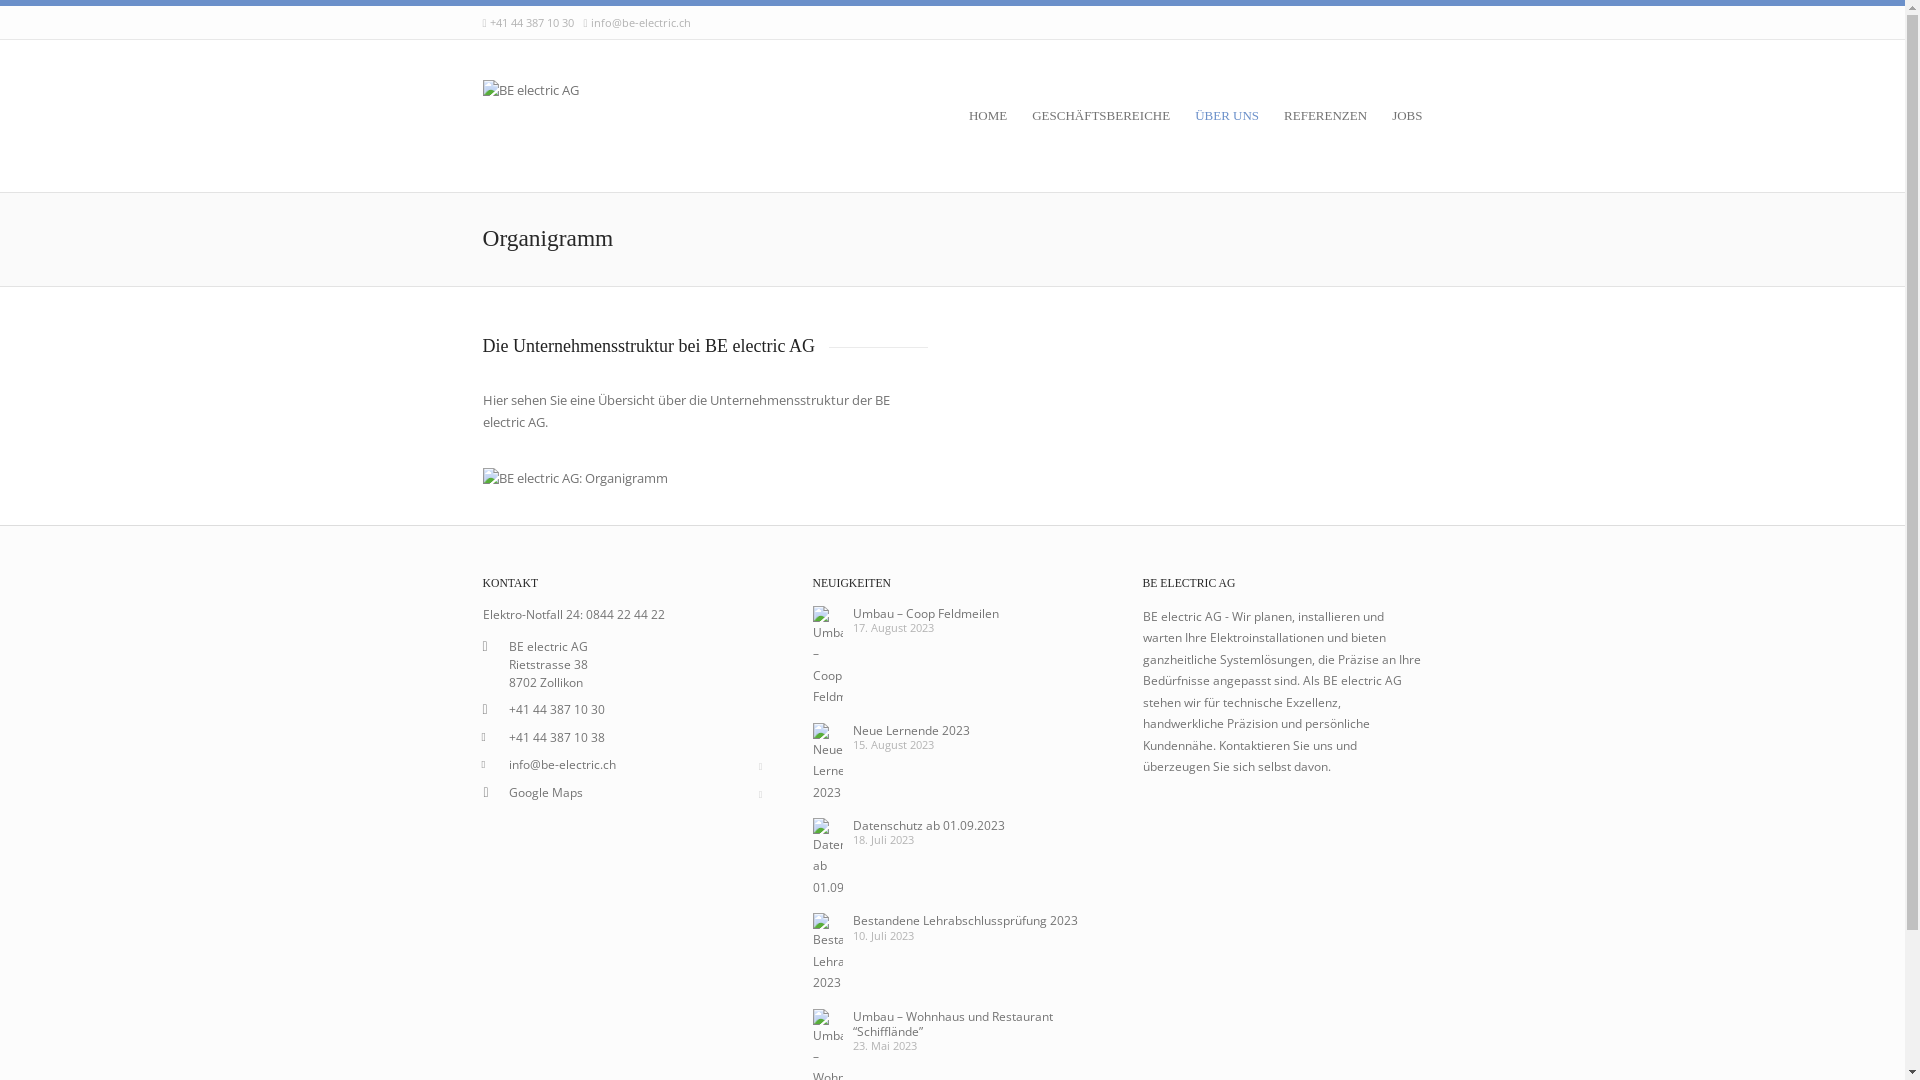  I want to click on REFERENZEN, so click(1336, 116).